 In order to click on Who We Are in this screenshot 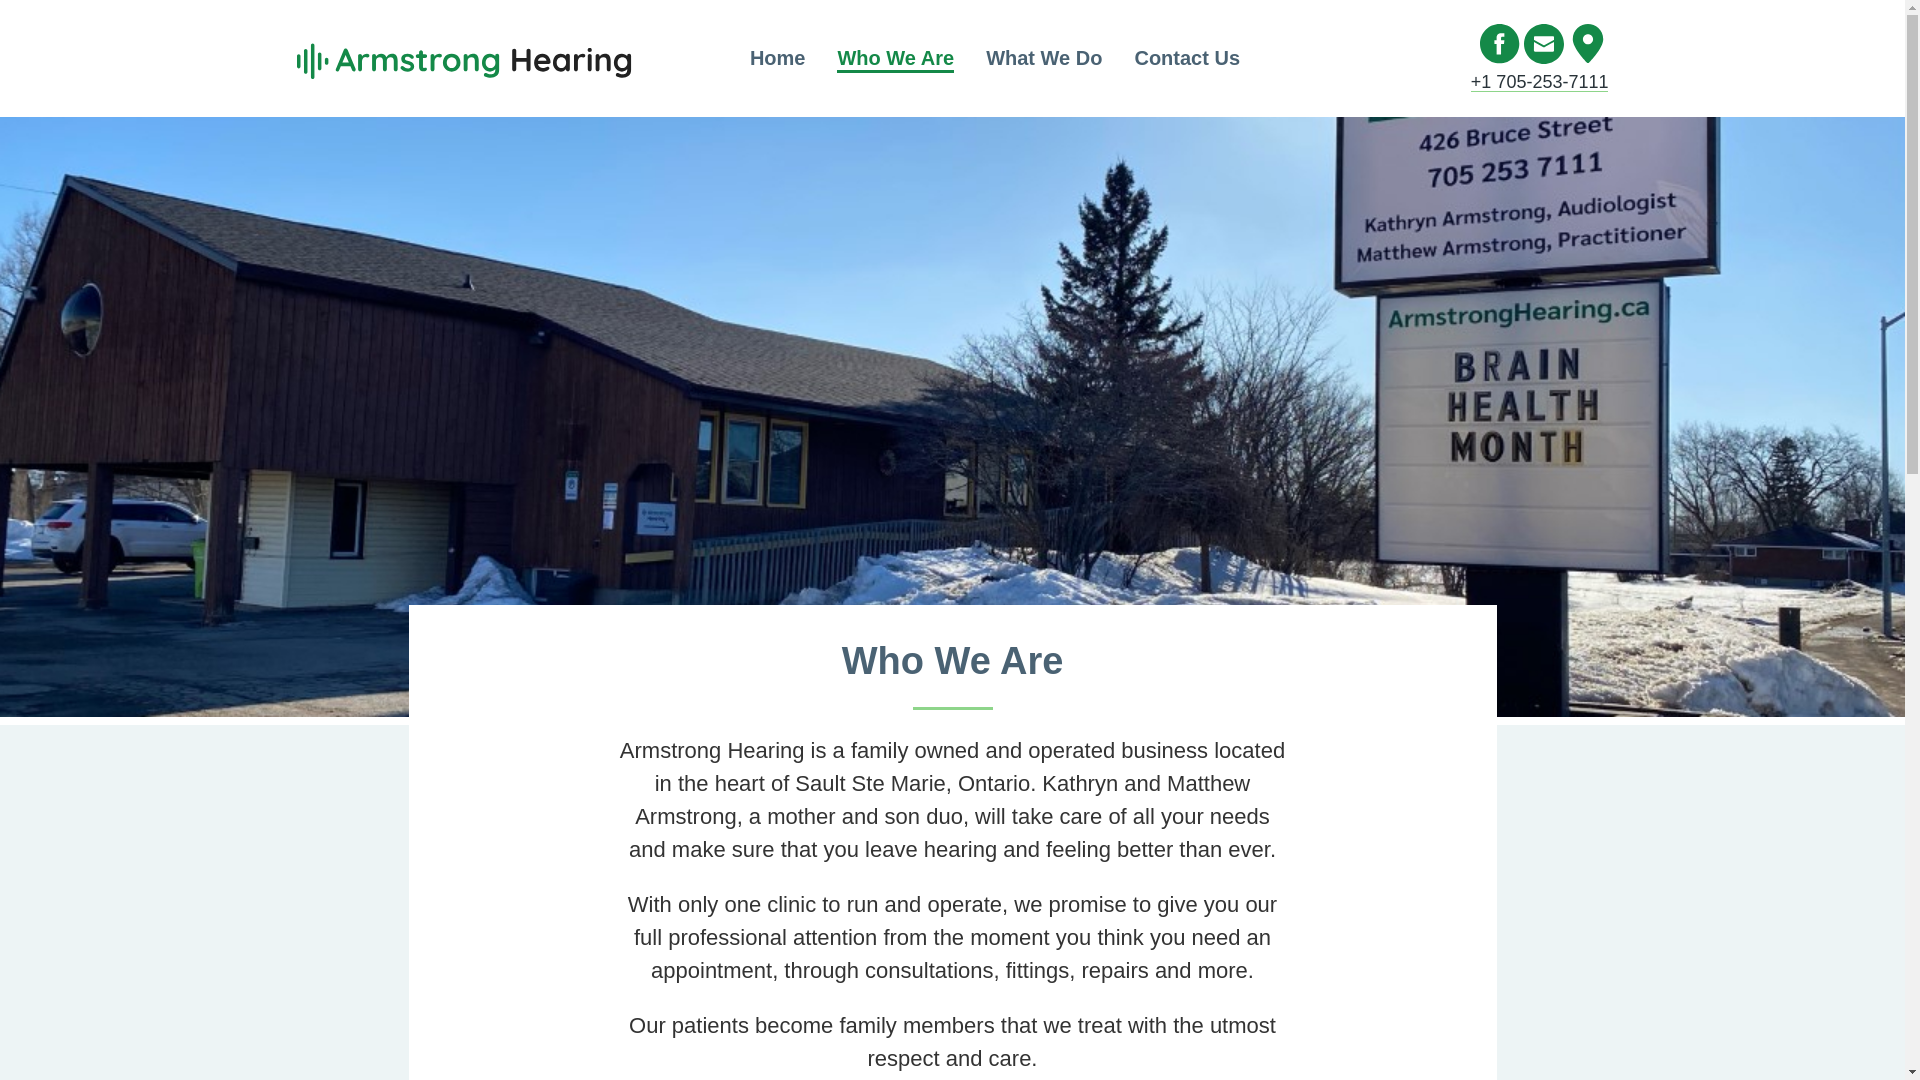, I will do `click(896, 58)`.